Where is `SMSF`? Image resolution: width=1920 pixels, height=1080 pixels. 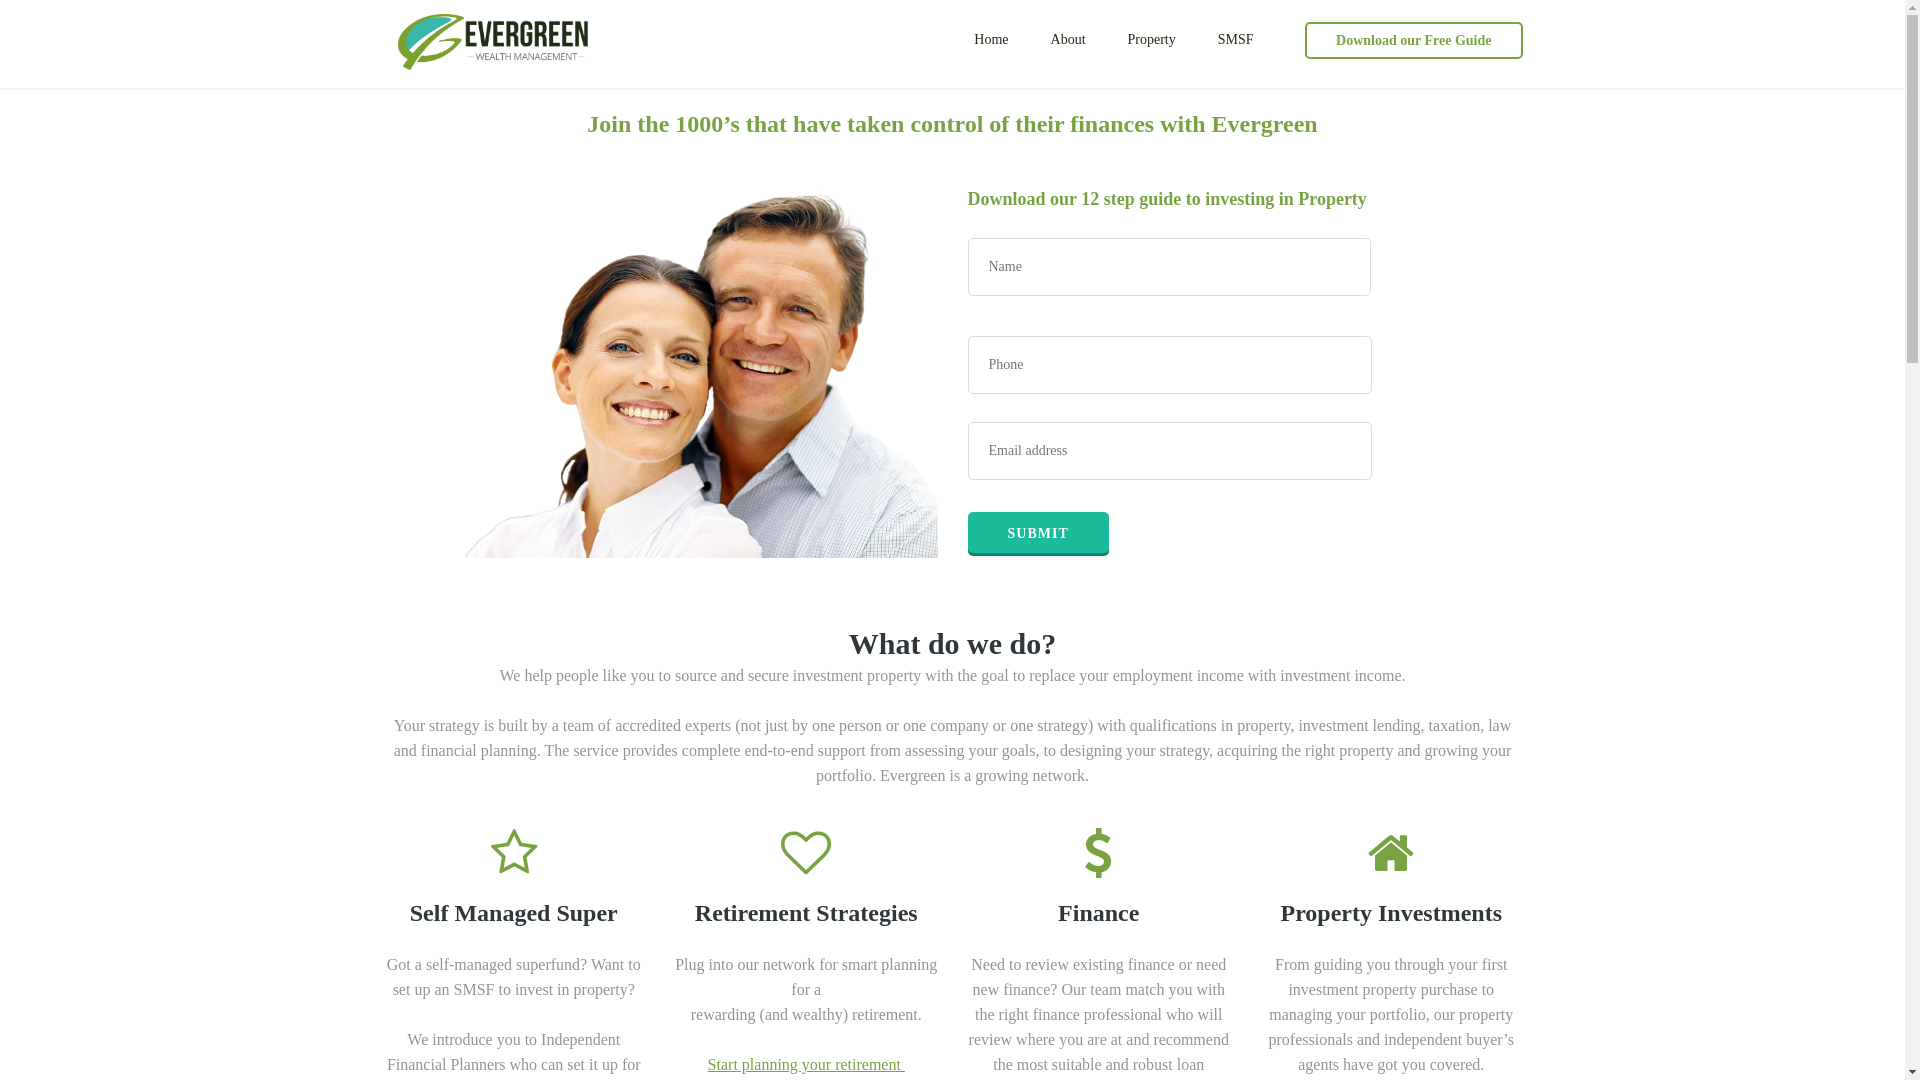 SMSF is located at coordinates (1236, 40).